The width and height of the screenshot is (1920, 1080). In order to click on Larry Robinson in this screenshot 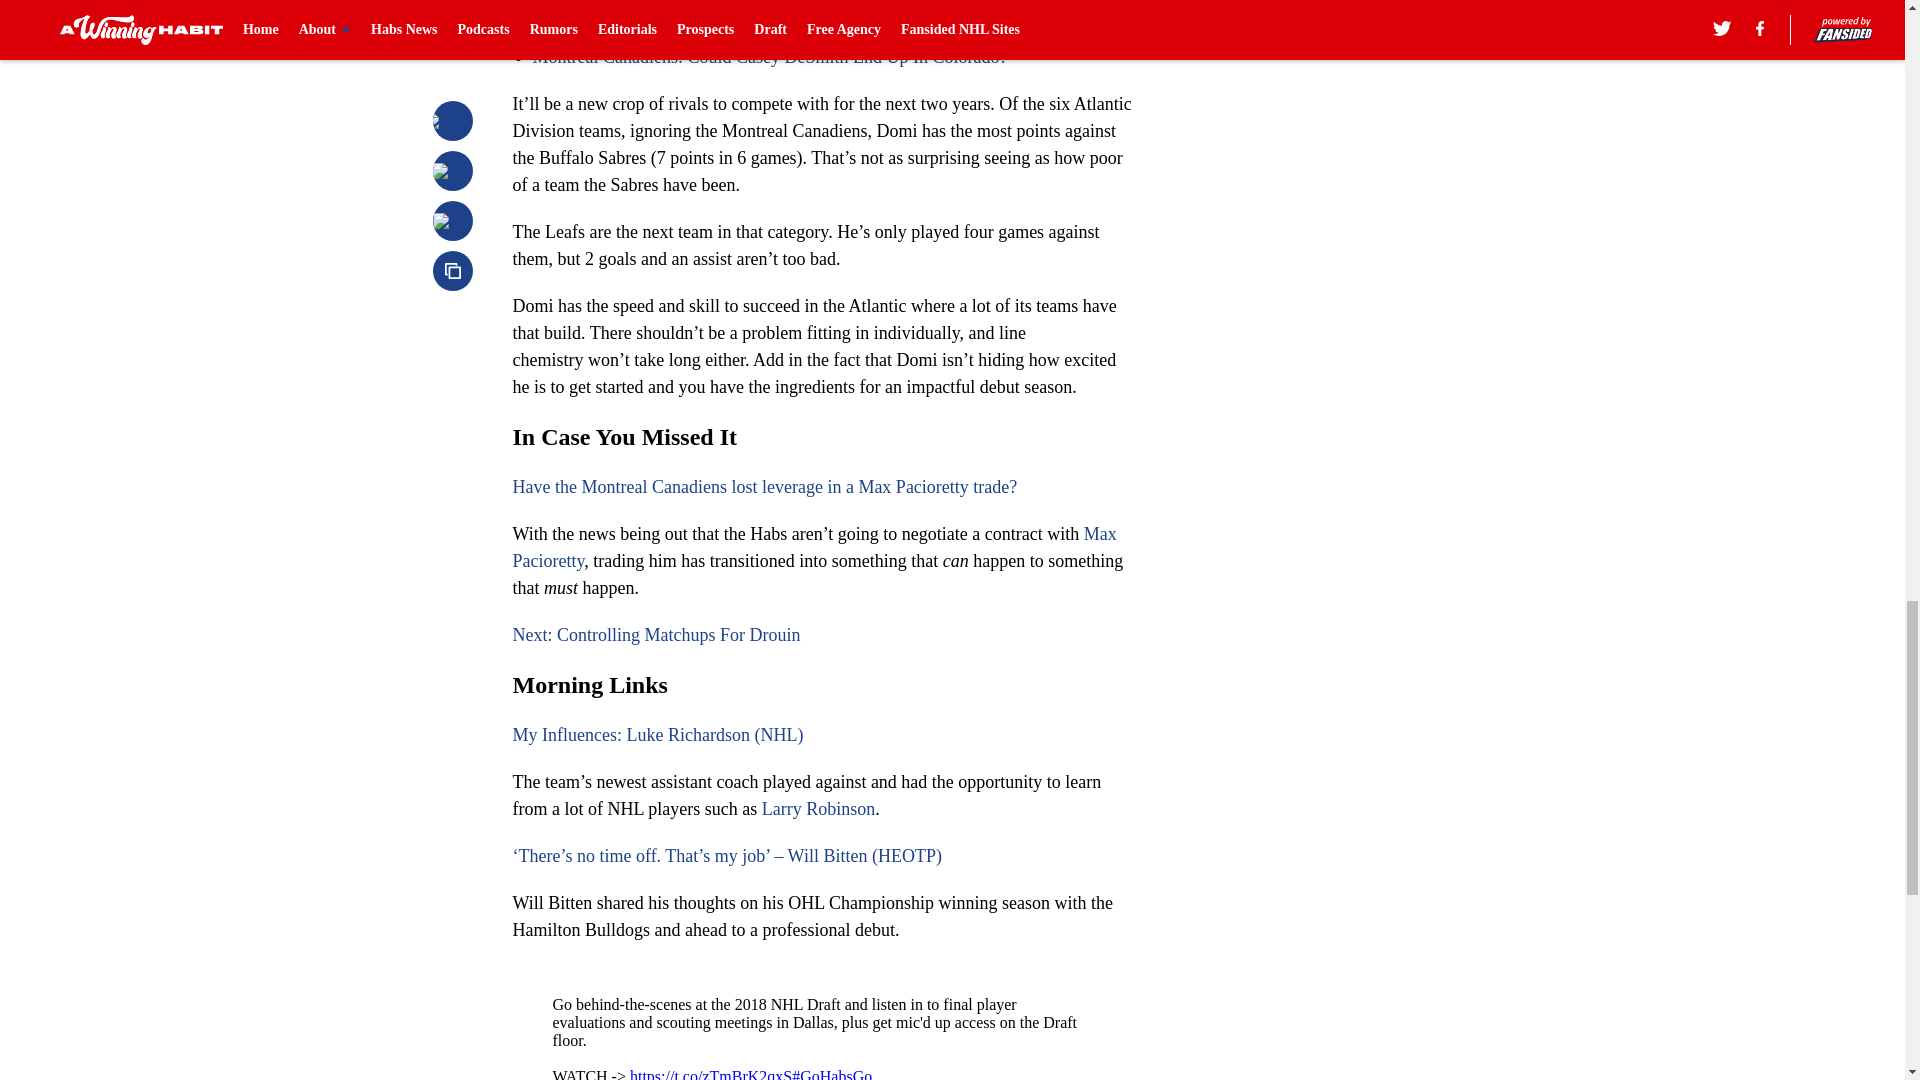, I will do `click(818, 808)`.